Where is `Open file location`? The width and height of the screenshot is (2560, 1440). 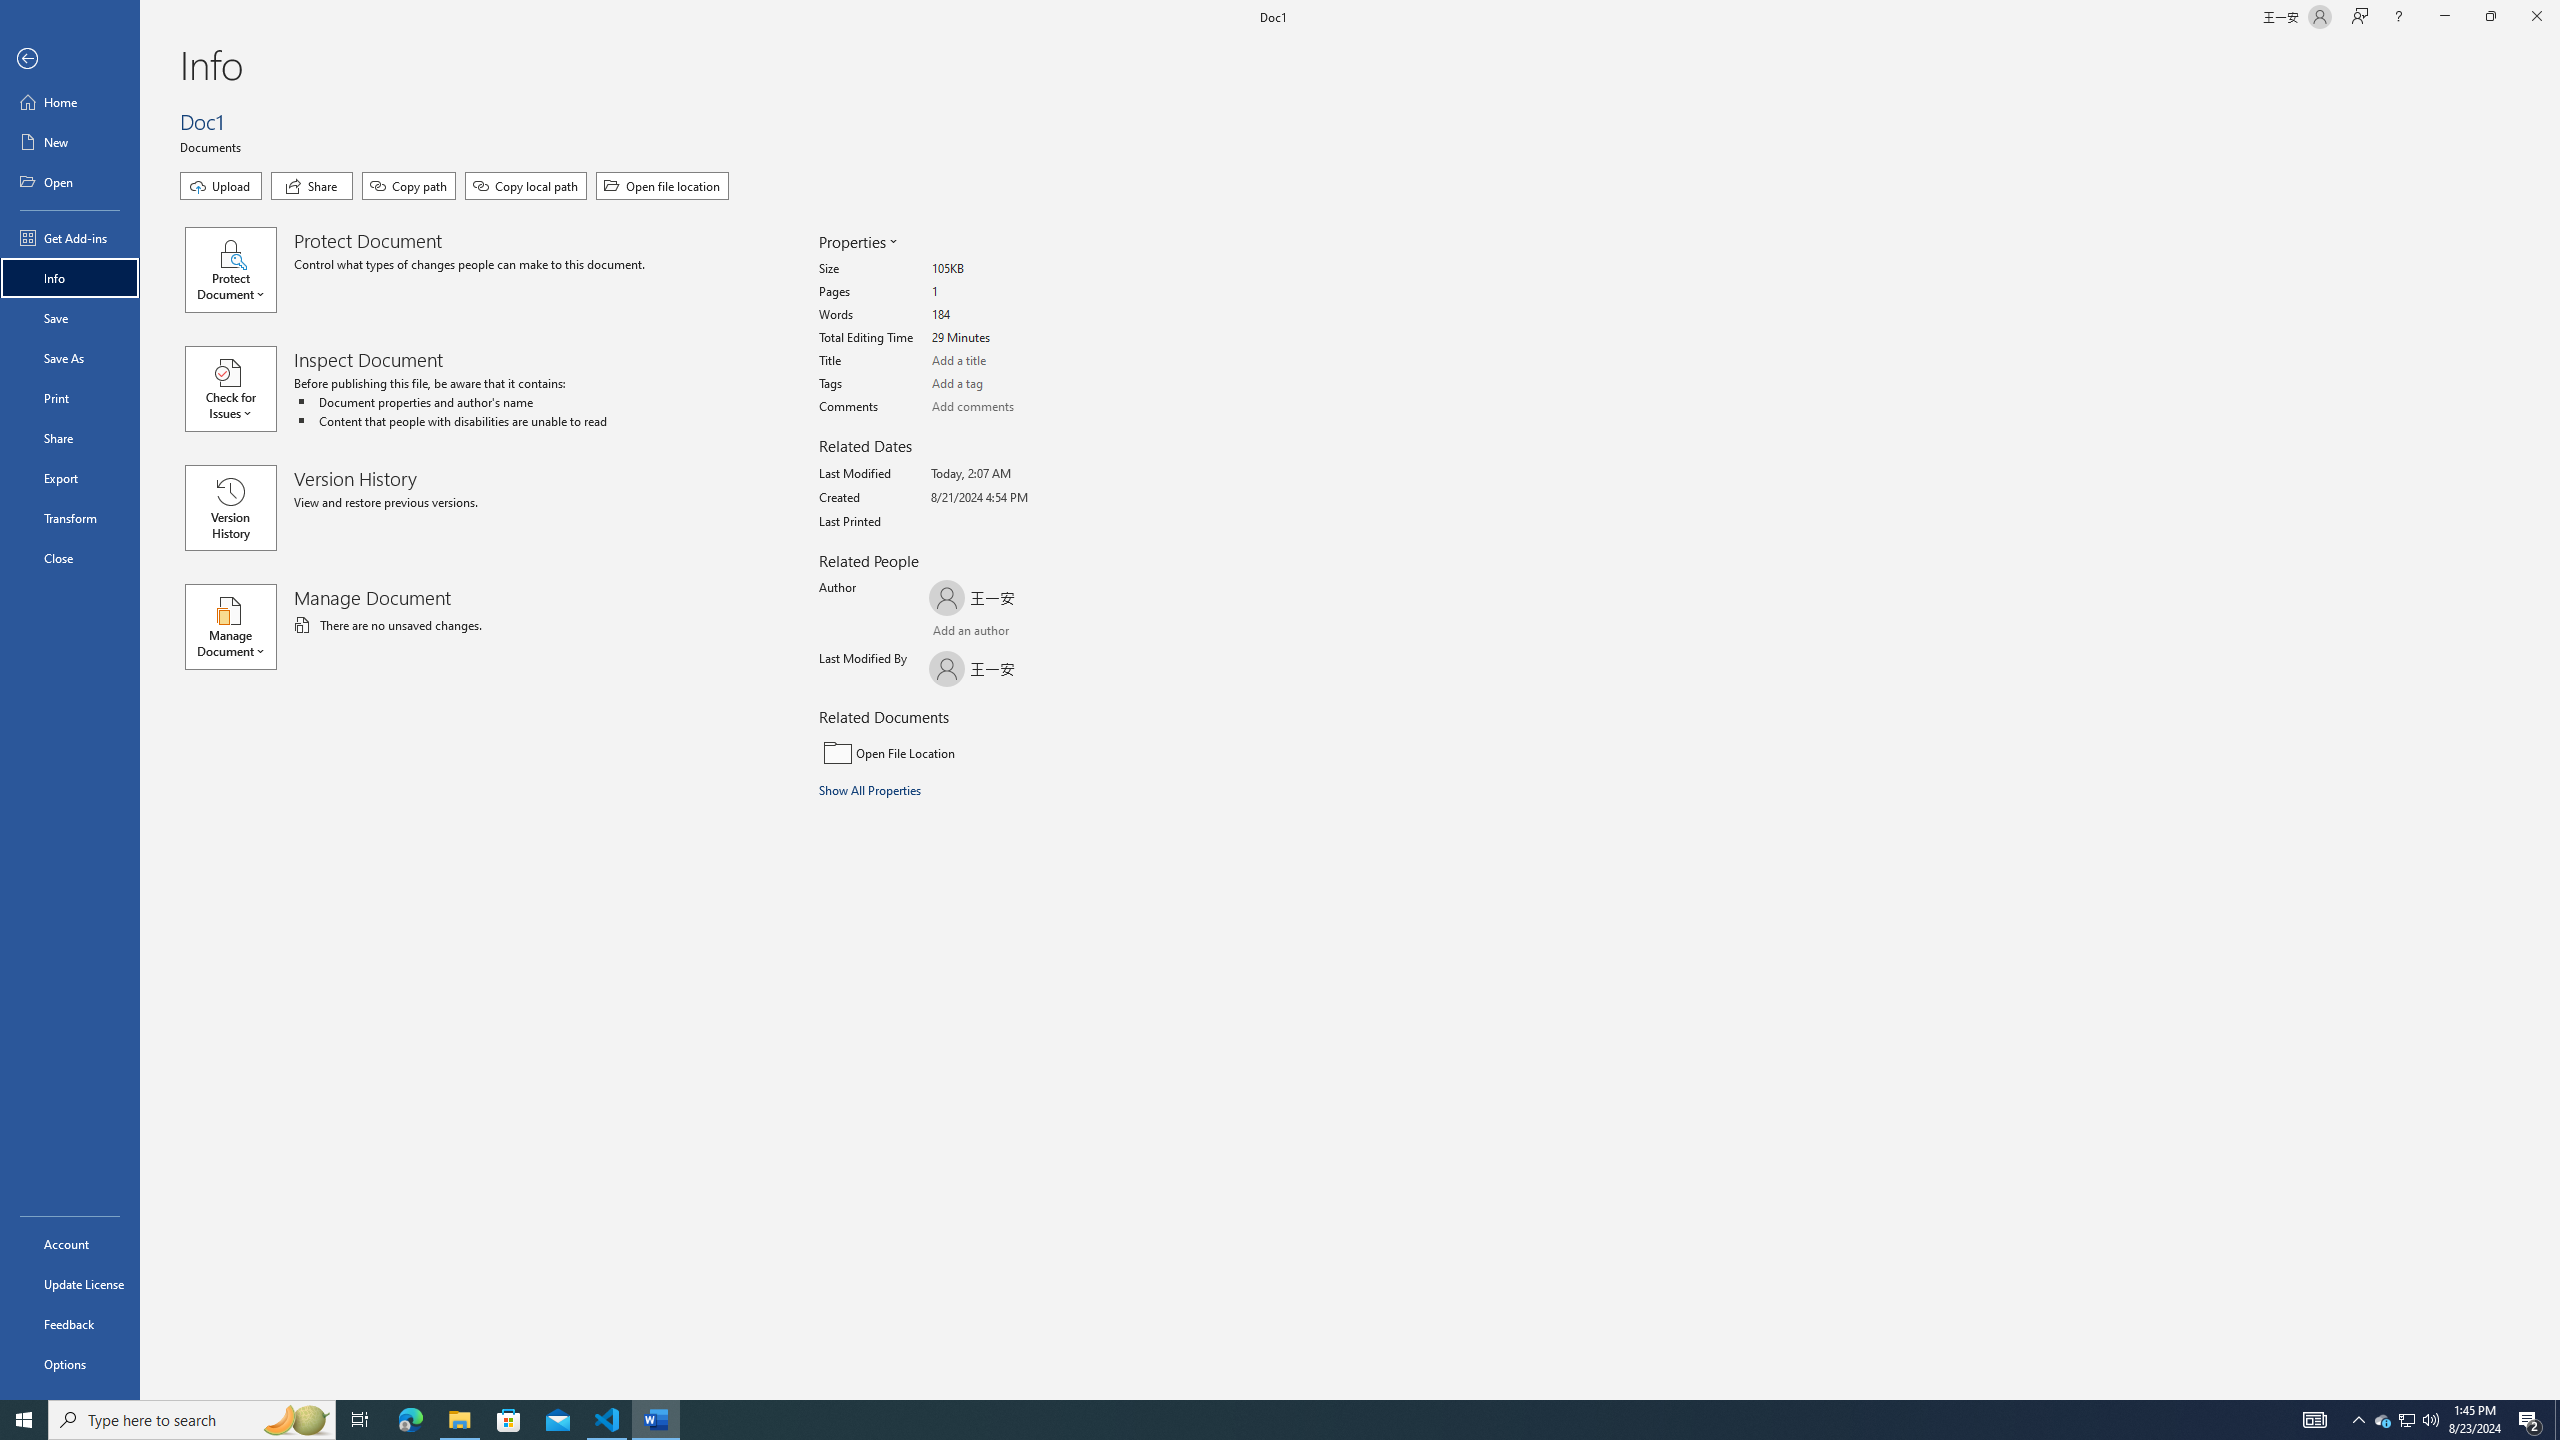
Open file location is located at coordinates (662, 186).